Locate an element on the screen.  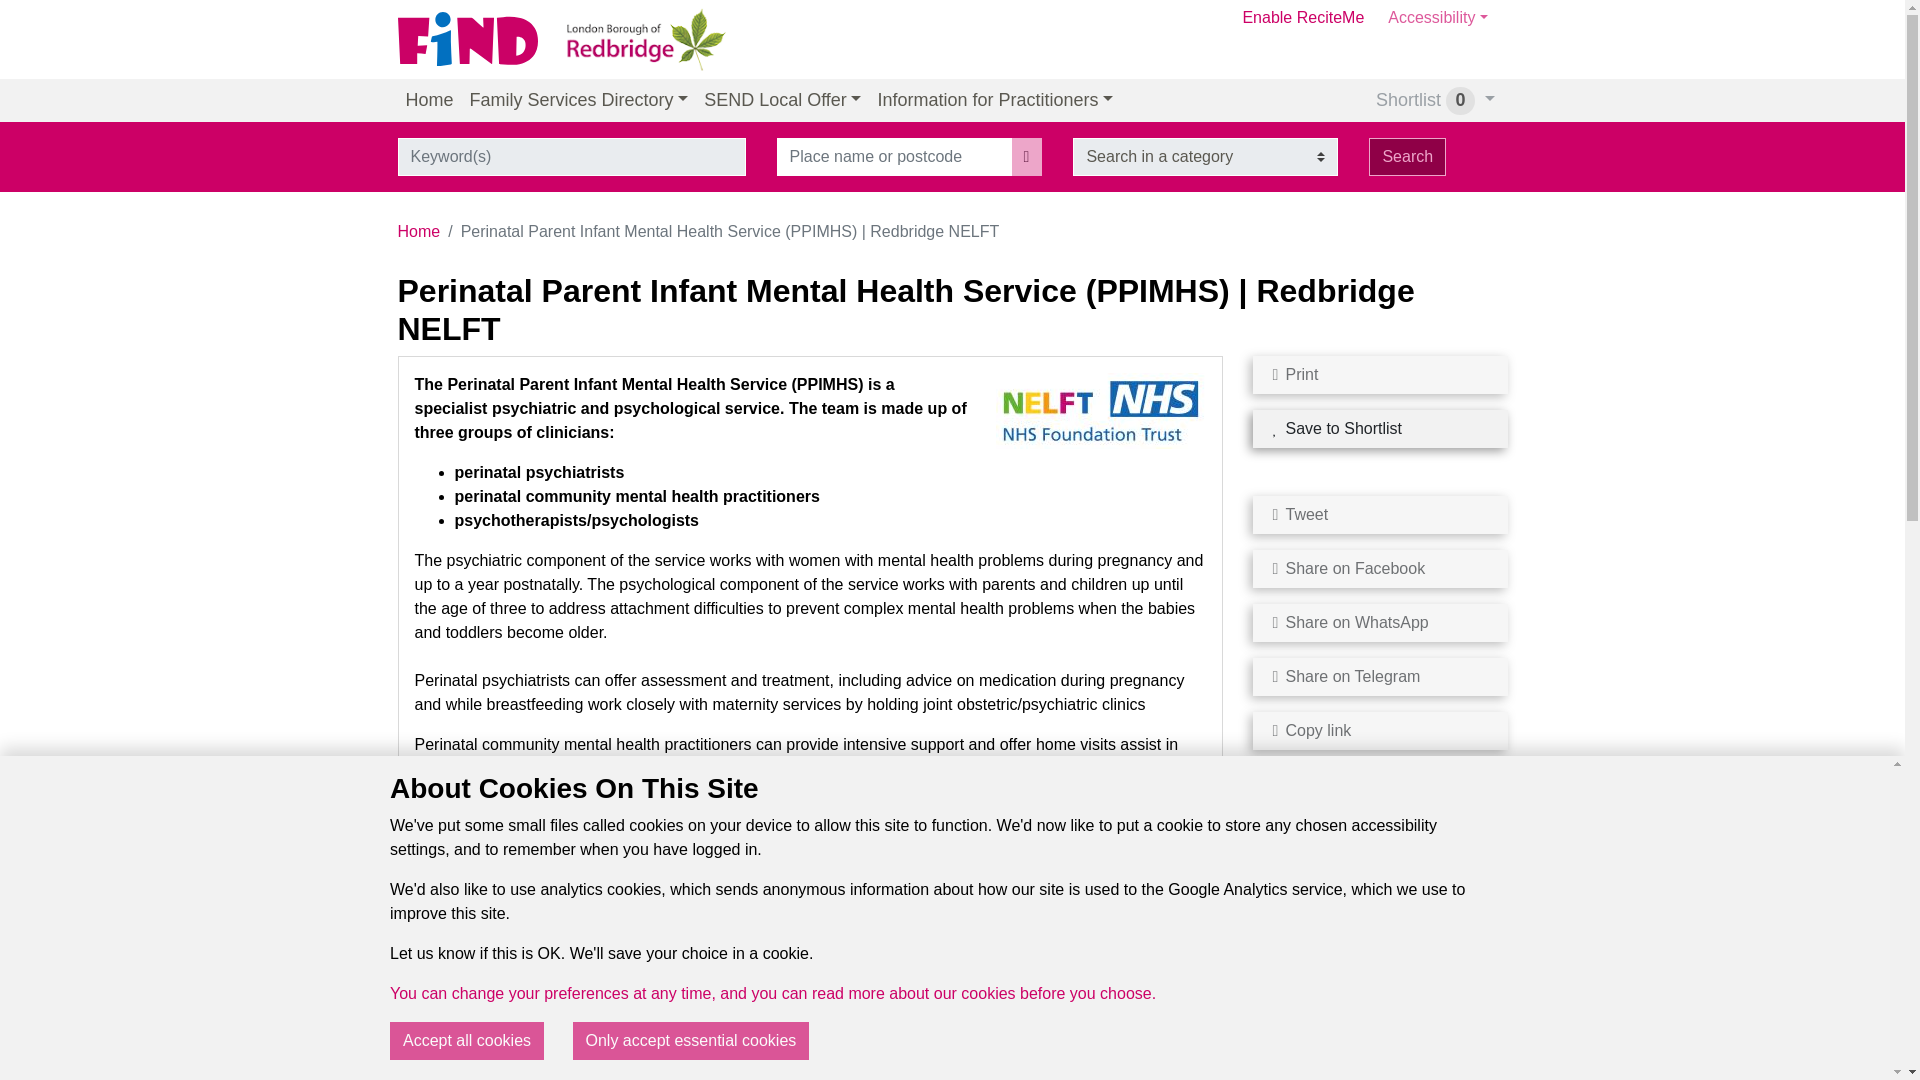
FiND home page is located at coordinates (476, 39).